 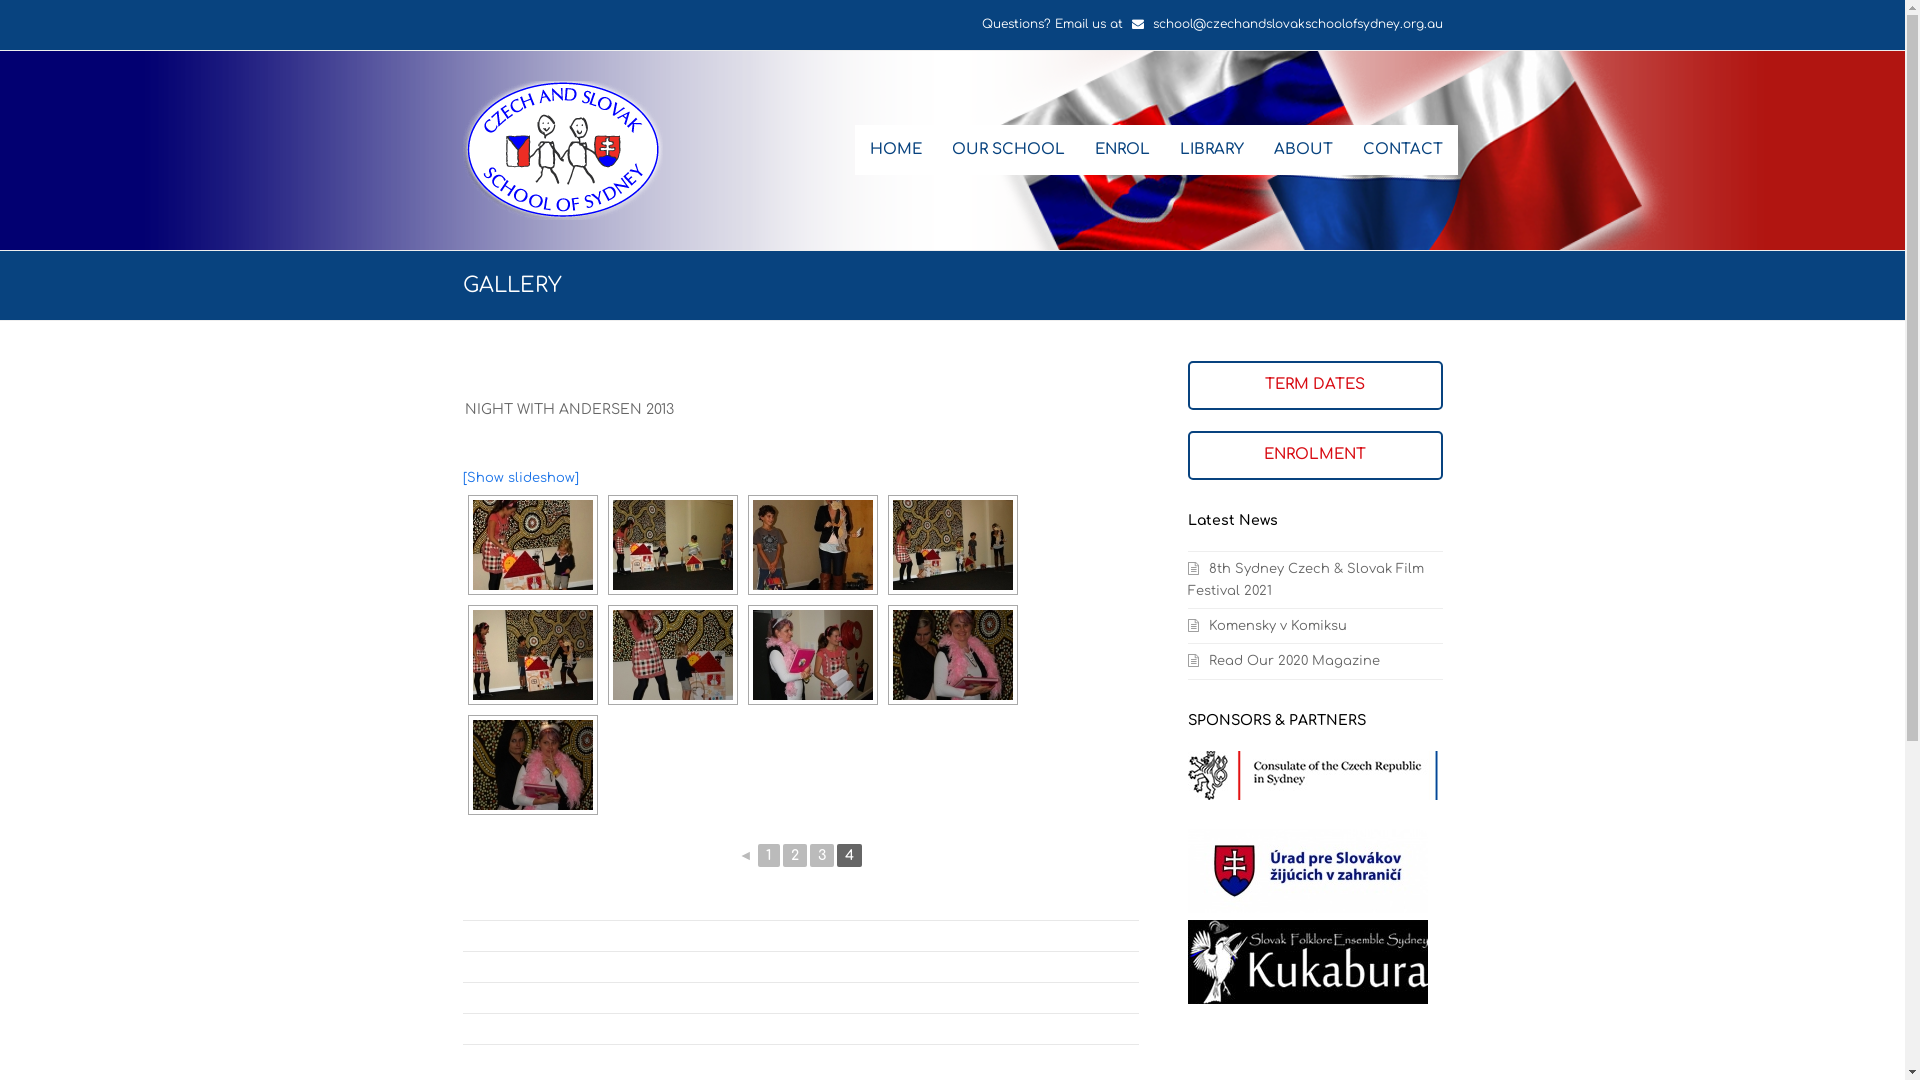 I want to click on CONTACT, so click(x=1403, y=150).